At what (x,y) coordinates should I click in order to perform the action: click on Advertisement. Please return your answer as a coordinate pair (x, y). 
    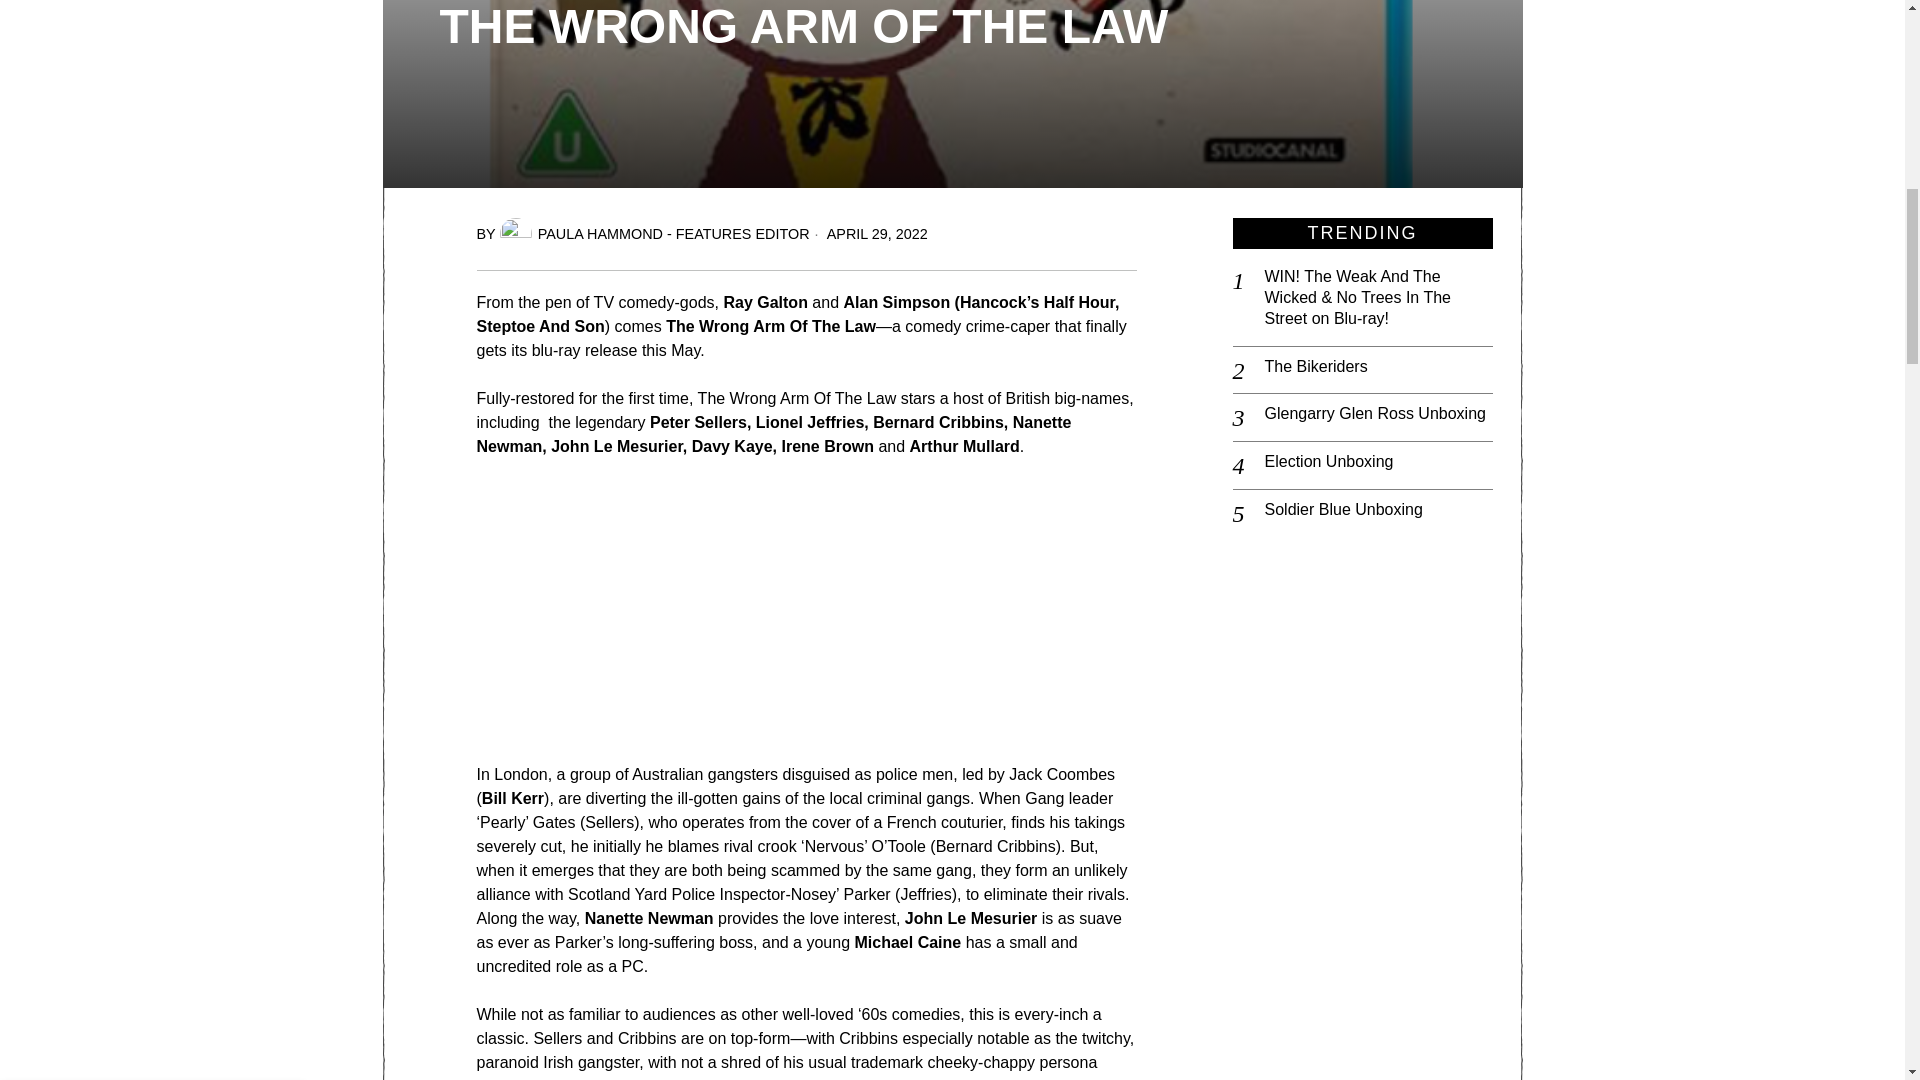
    Looking at the image, I should click on (836, 622).